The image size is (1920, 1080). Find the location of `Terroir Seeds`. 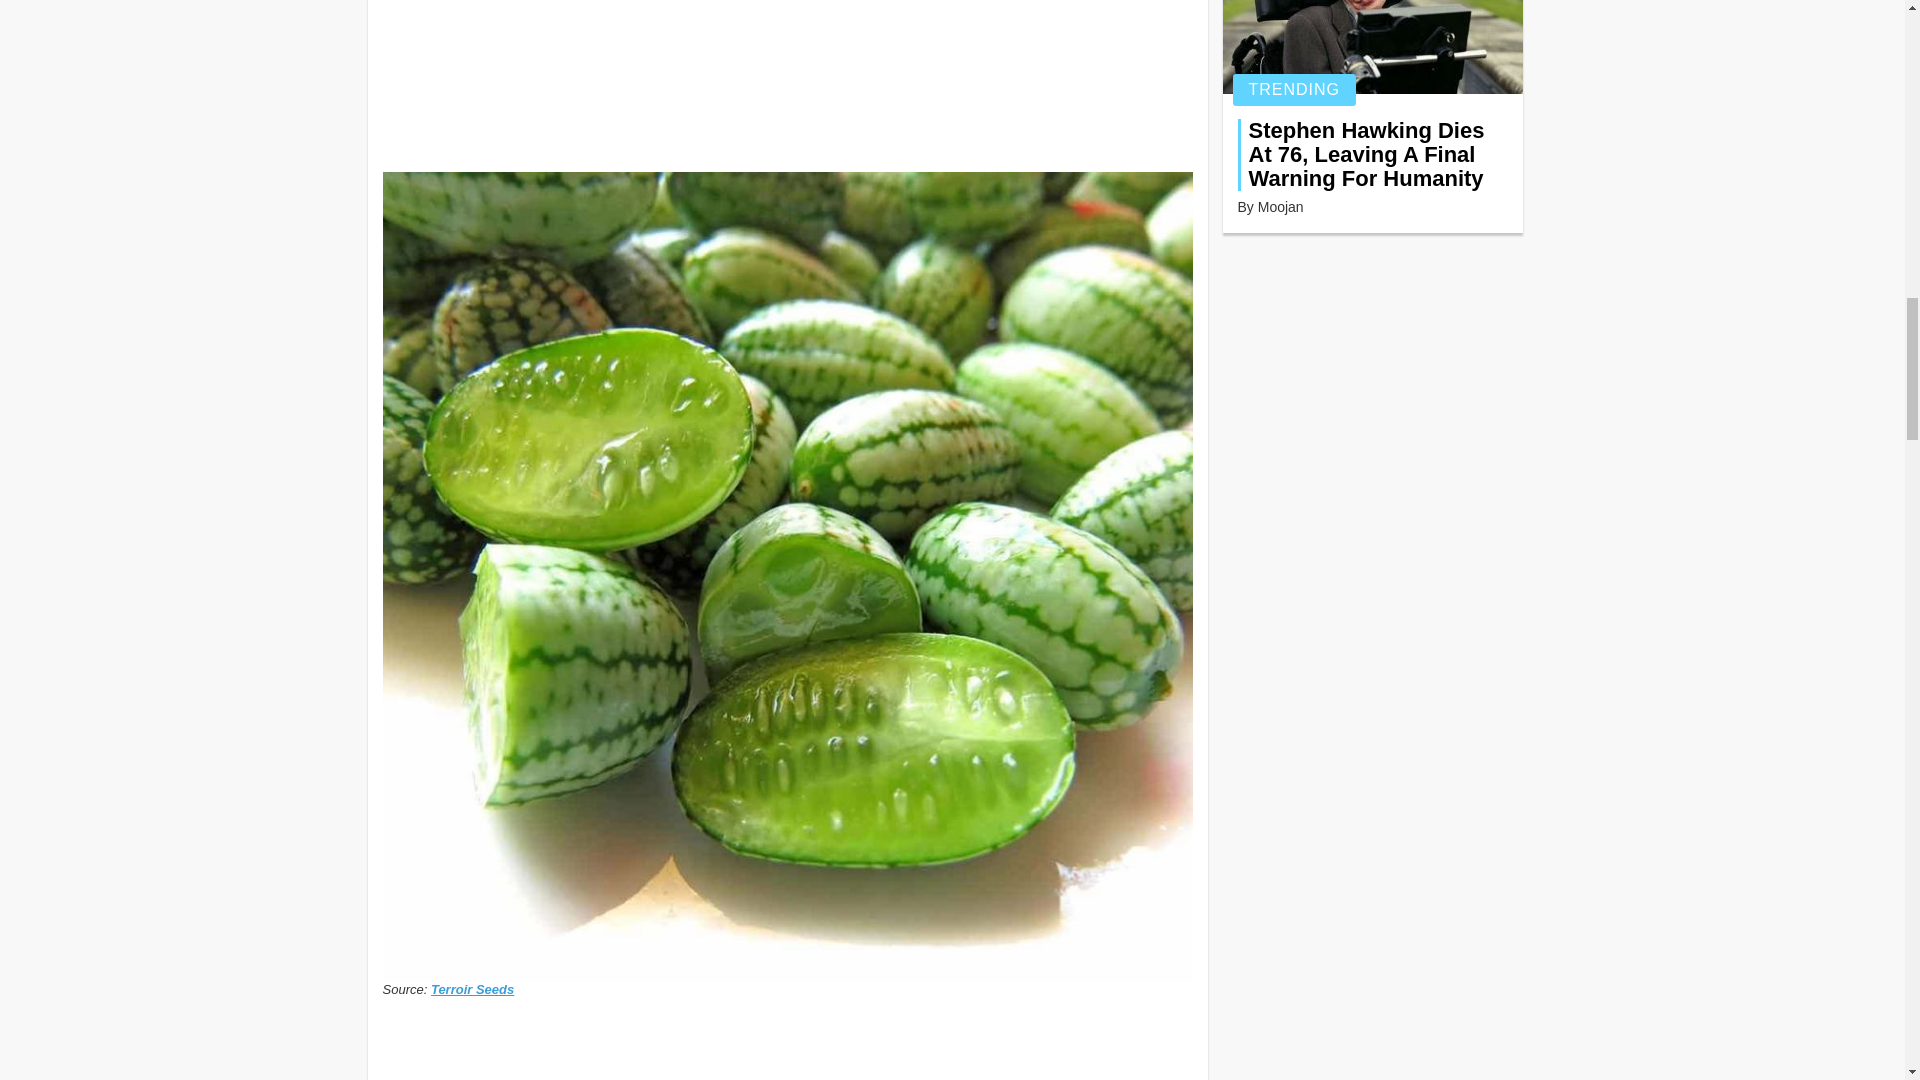

Terroir Seeds is located at coordinates (472, 988).